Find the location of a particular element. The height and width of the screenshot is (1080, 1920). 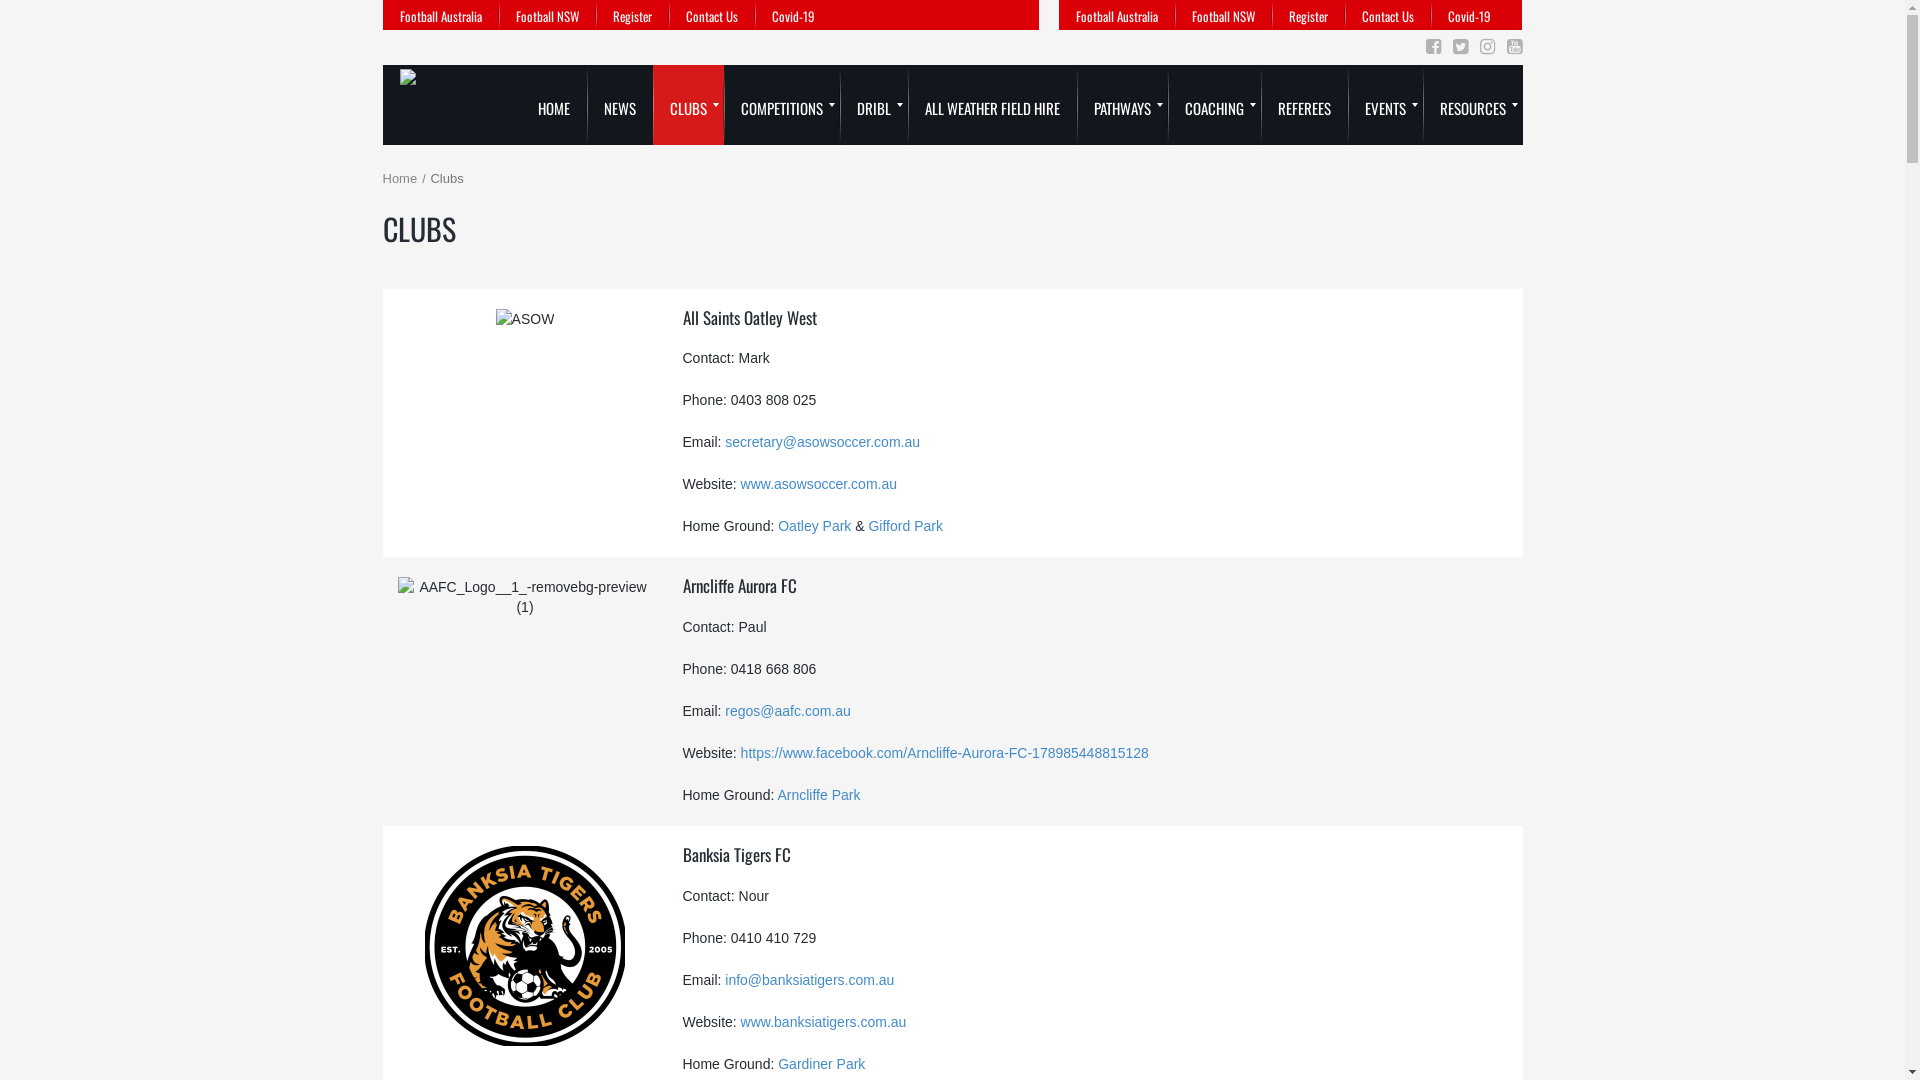

Football Australia is located at coordinates (1117, 15).